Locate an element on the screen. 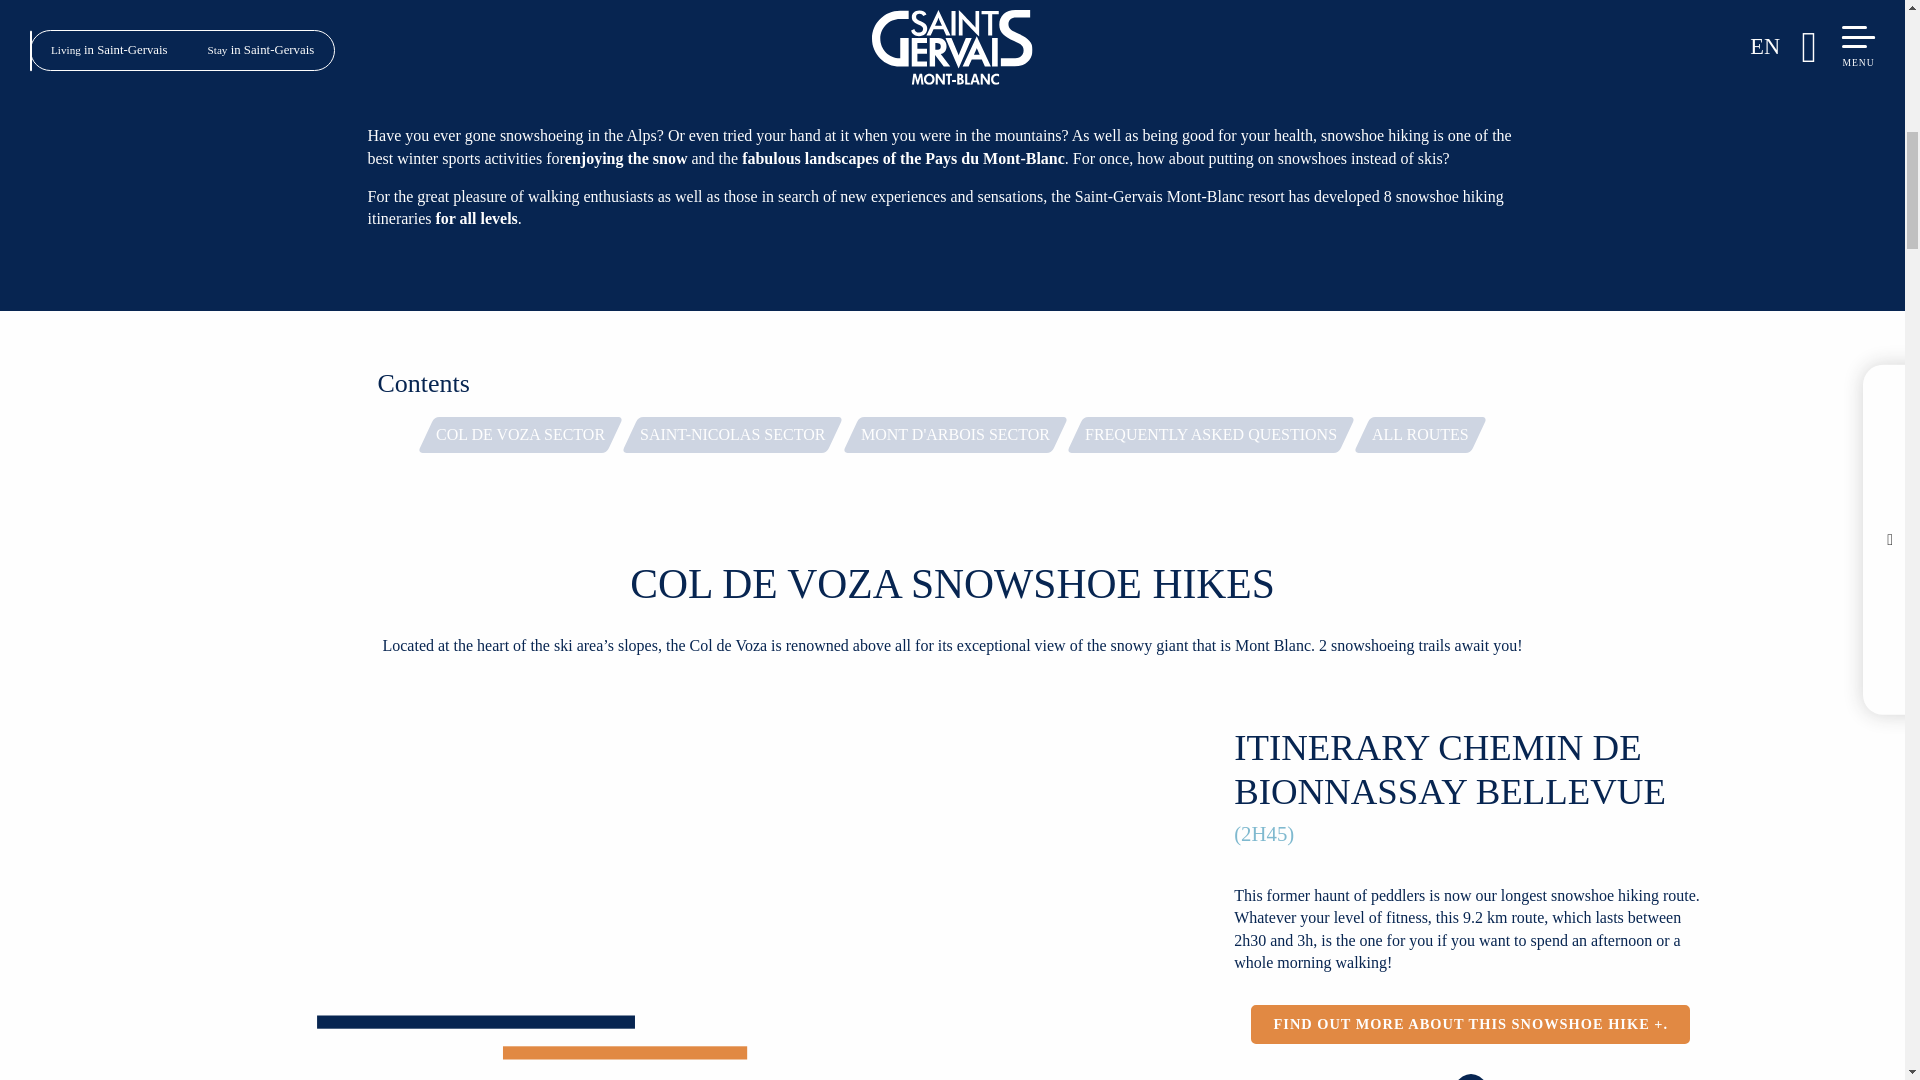  Stay is located at coordinates (380, 3).